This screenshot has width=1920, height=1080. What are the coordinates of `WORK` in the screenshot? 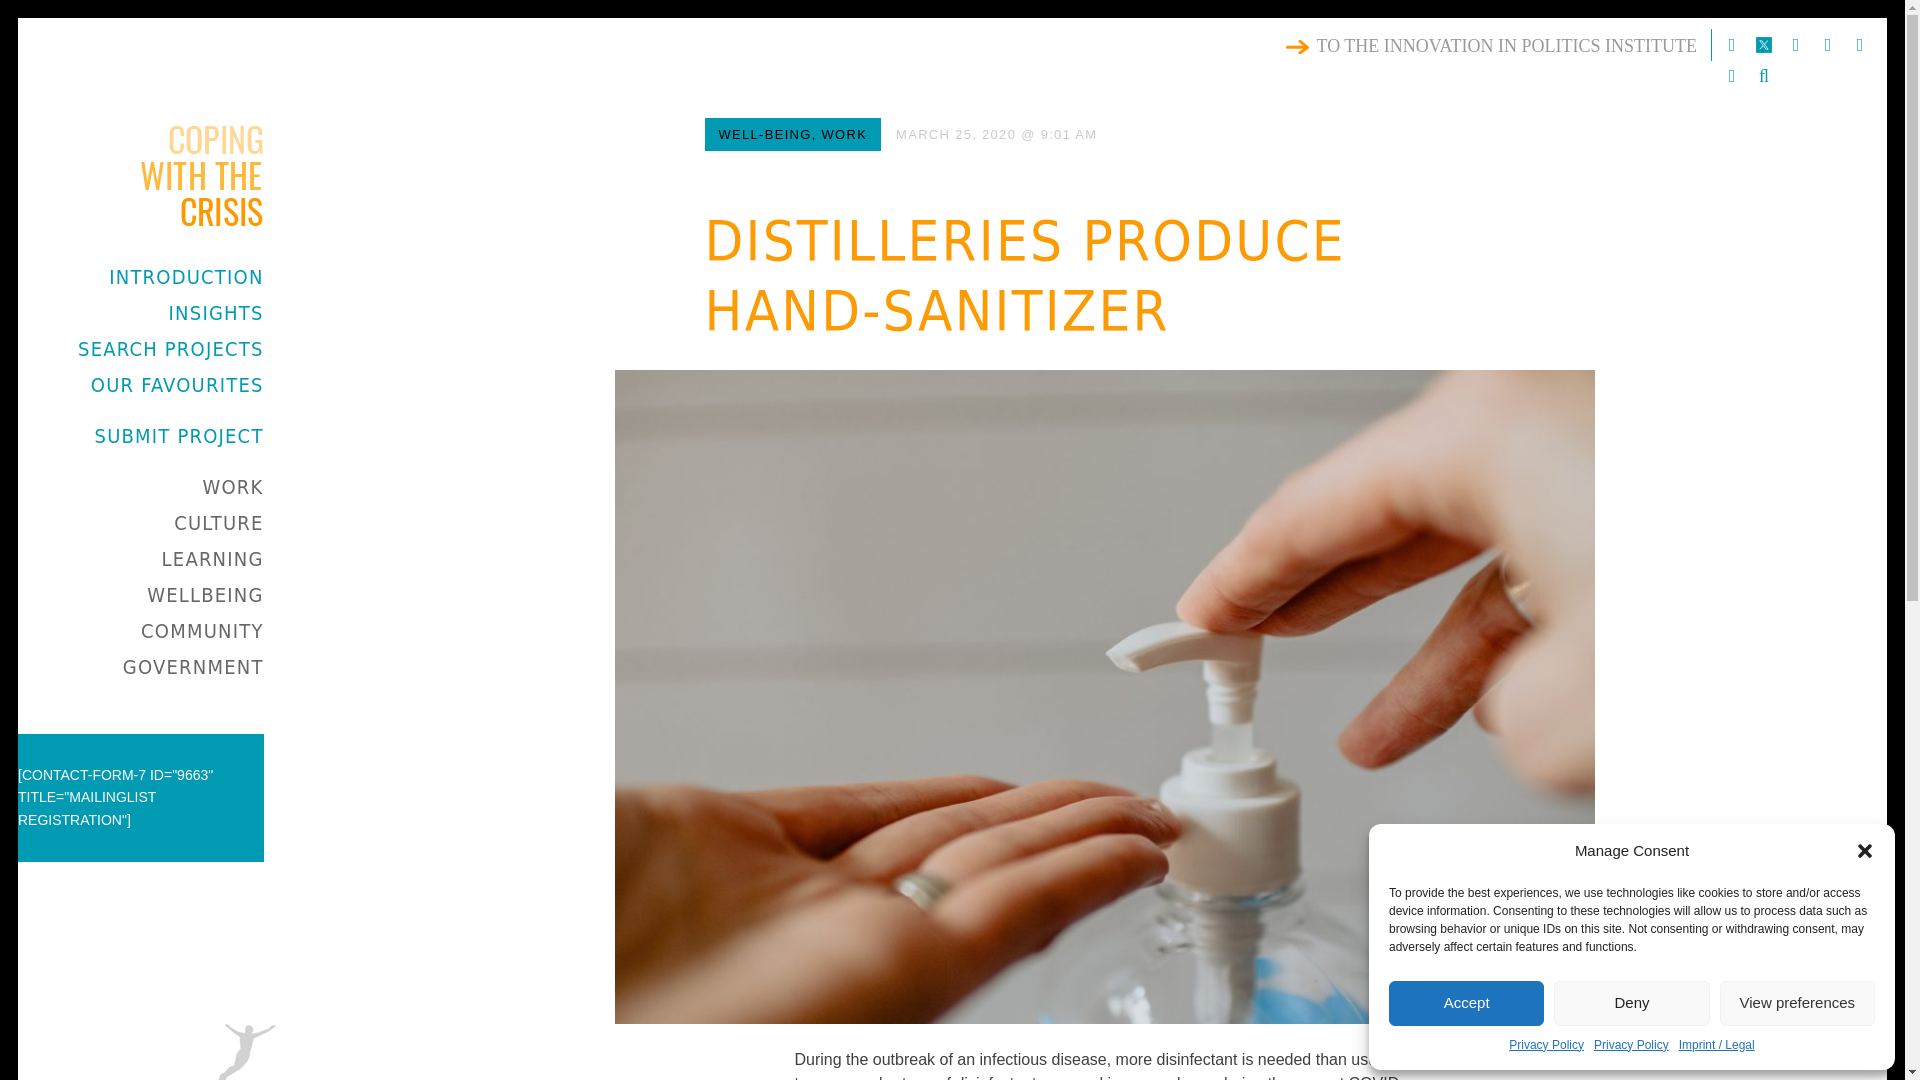 It's located at (232, 486).